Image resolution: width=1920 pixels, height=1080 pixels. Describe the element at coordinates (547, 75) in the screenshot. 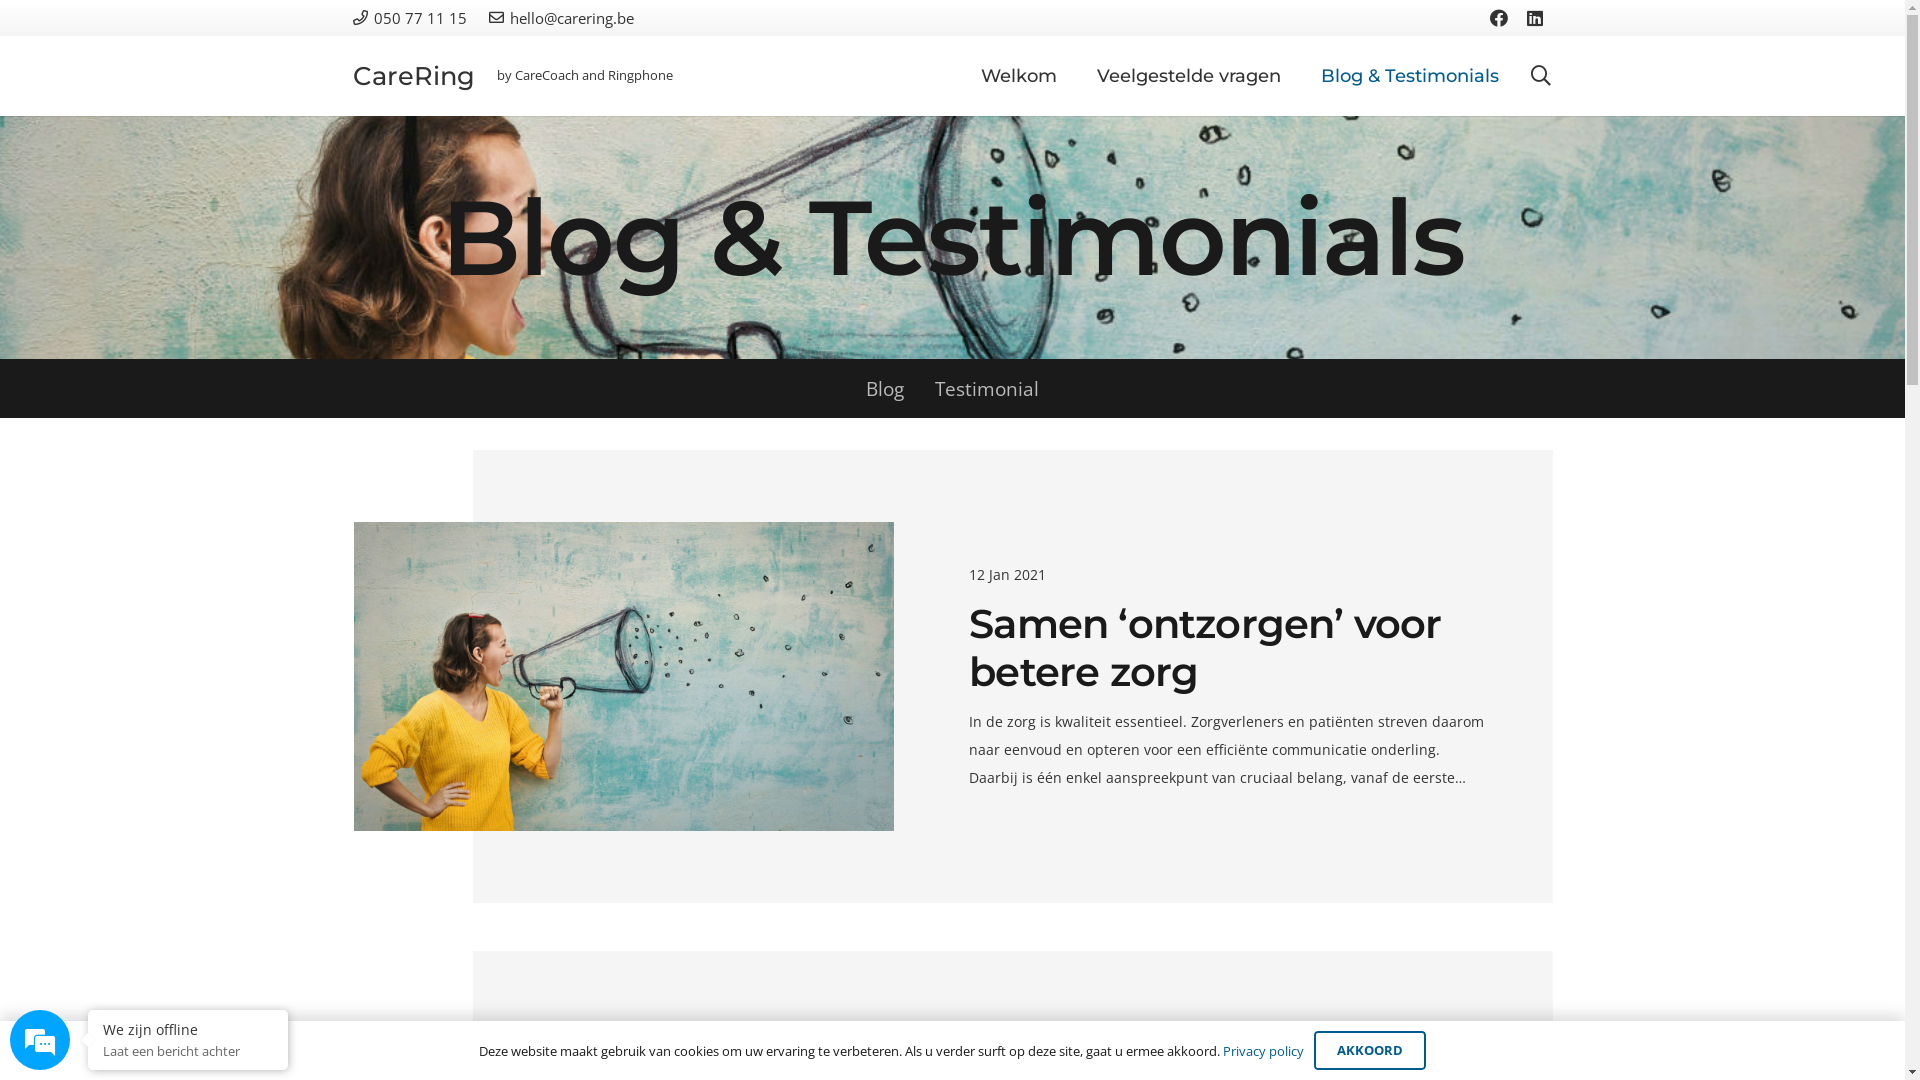

I see `CareCoach` at that location.